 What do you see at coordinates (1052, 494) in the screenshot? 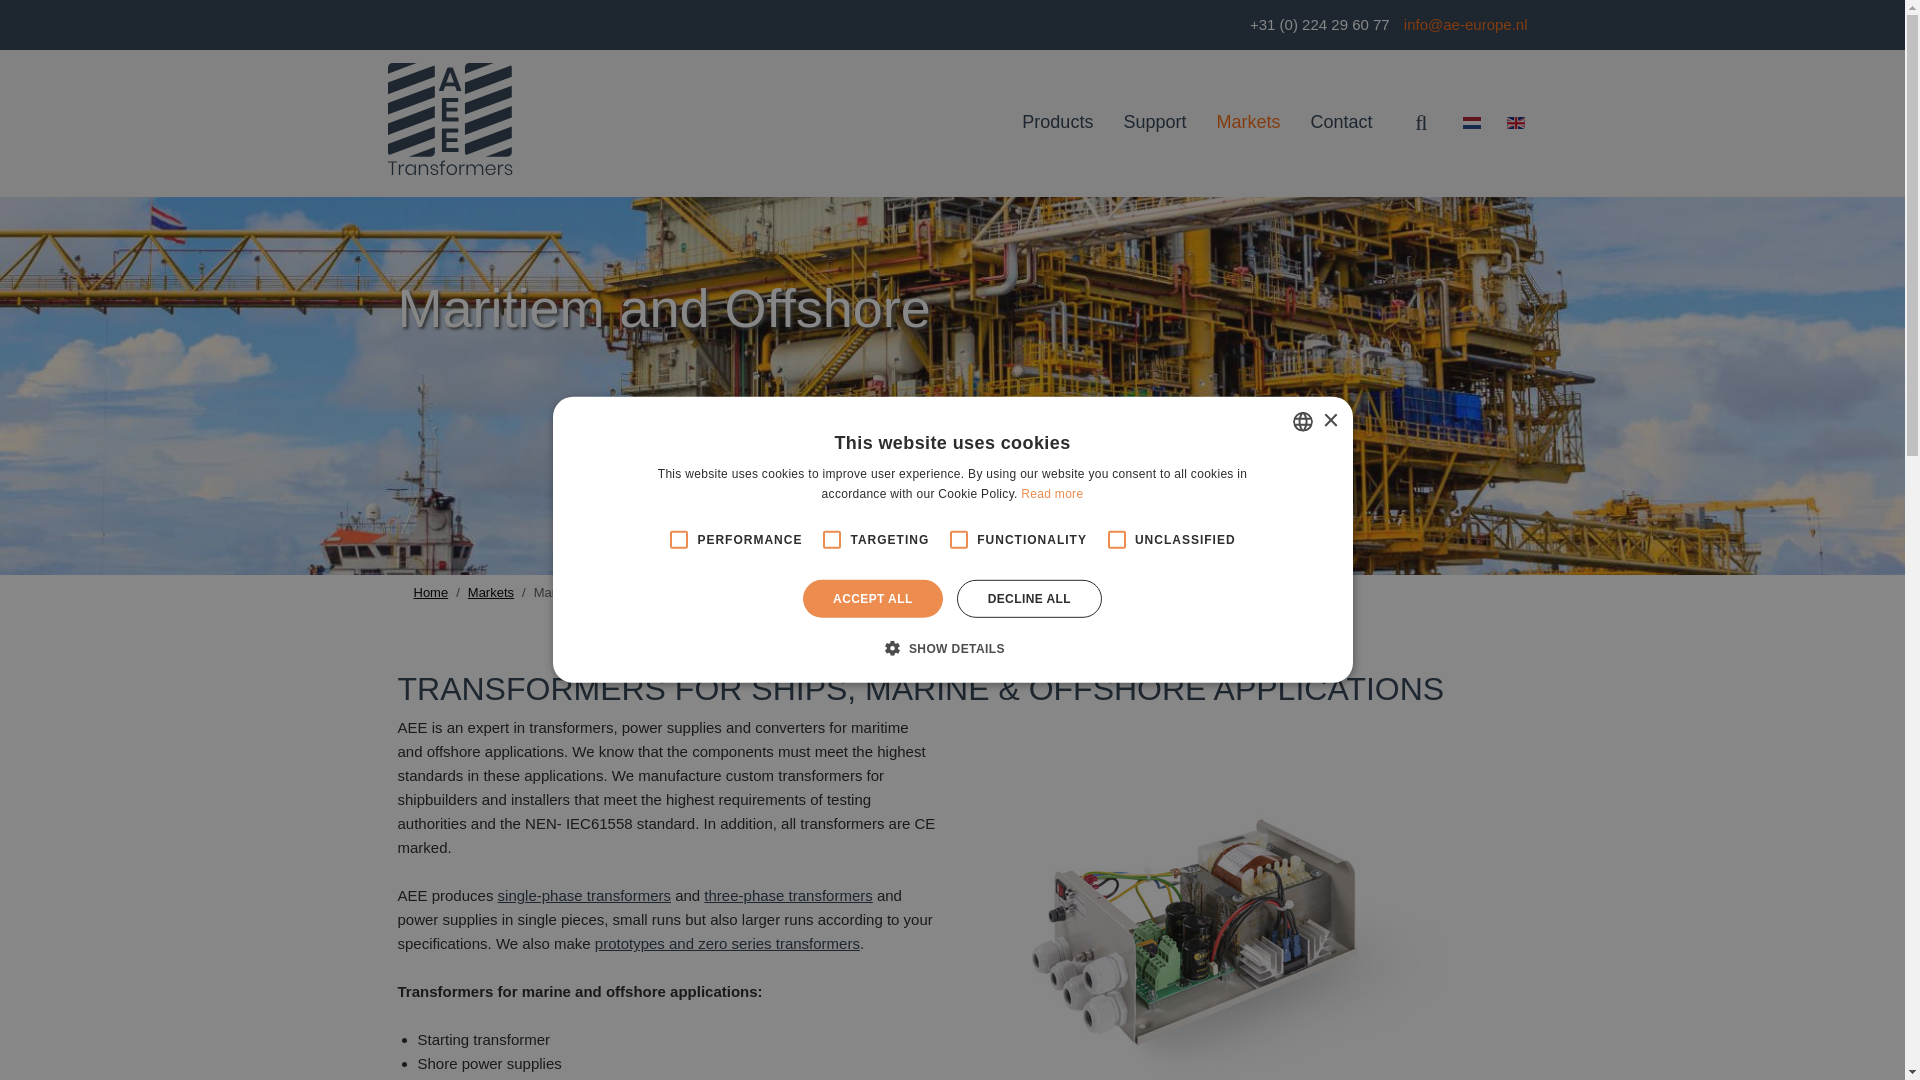
I see `Read more` at bounding box center [1052, 494].